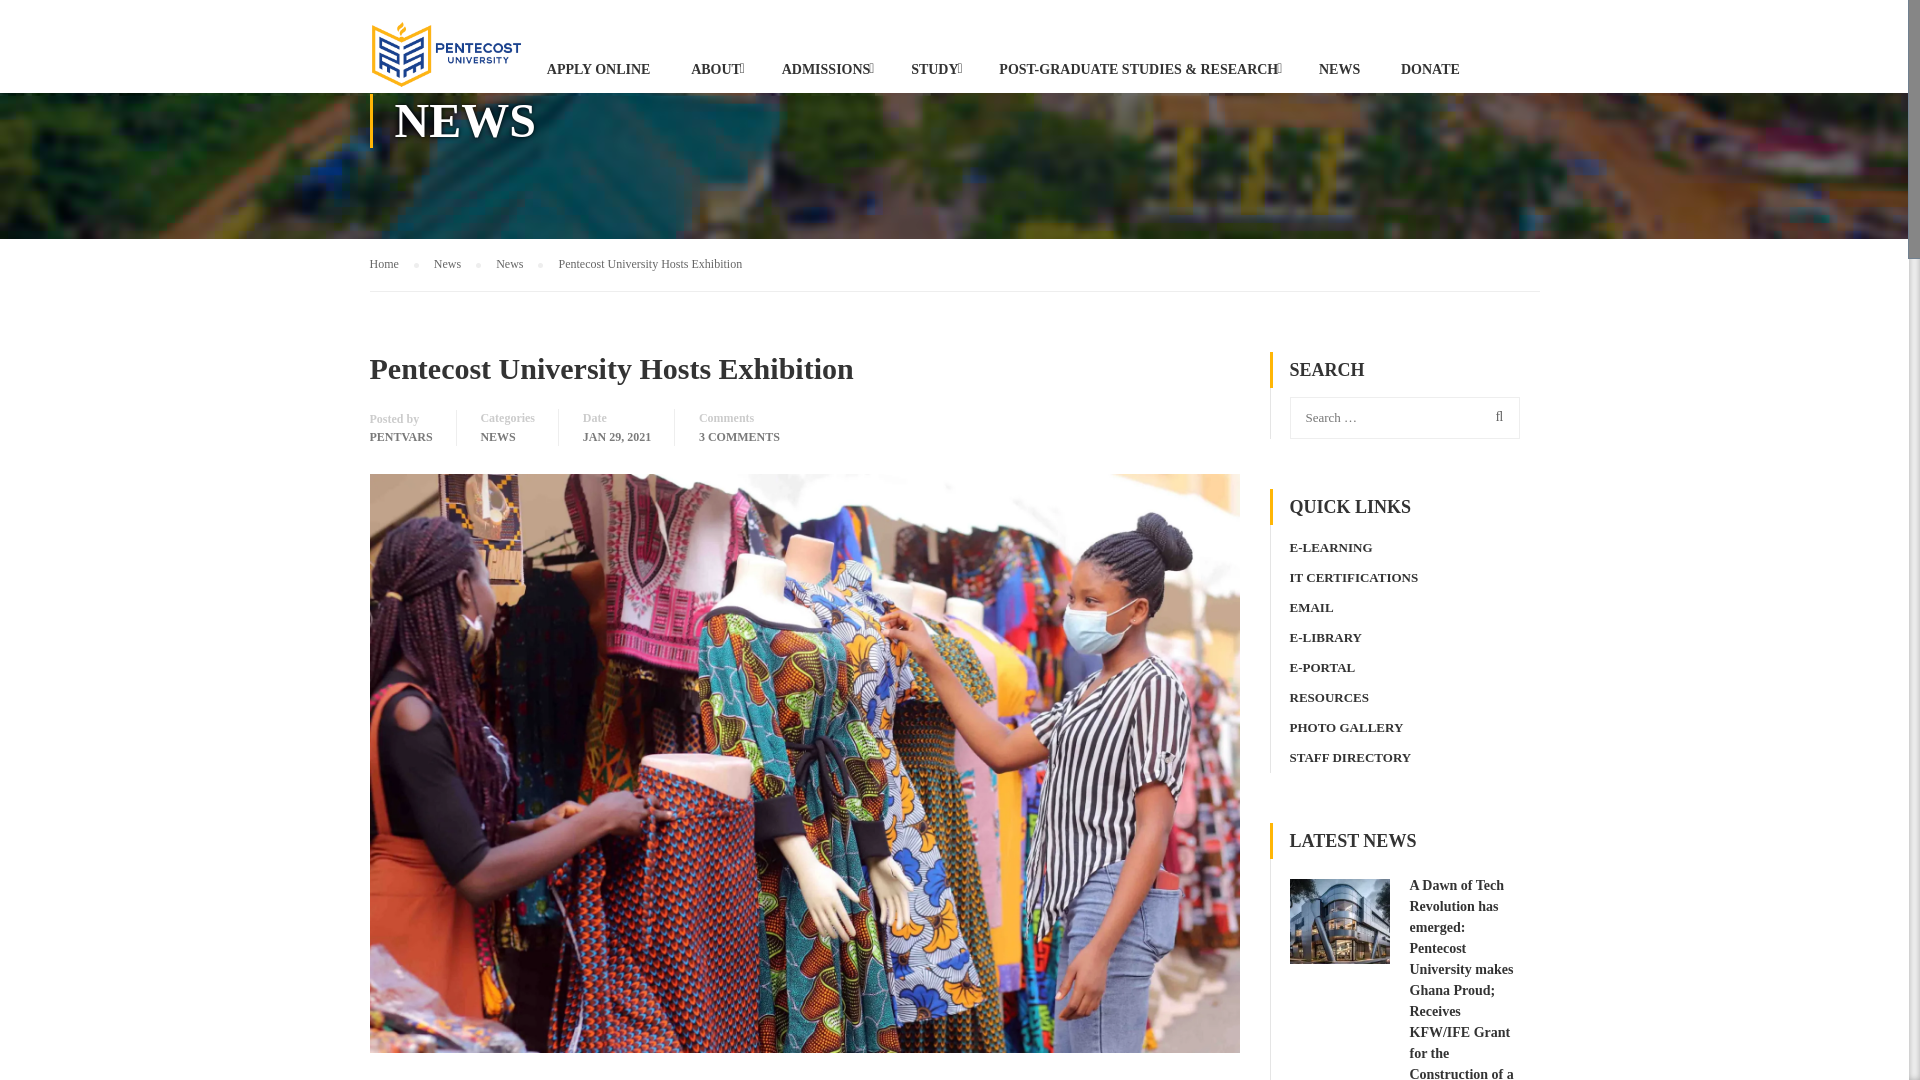 Image resolution: width=1920 pixels, height=1080 pixels. I want to click on Search, so click(1495, 417).